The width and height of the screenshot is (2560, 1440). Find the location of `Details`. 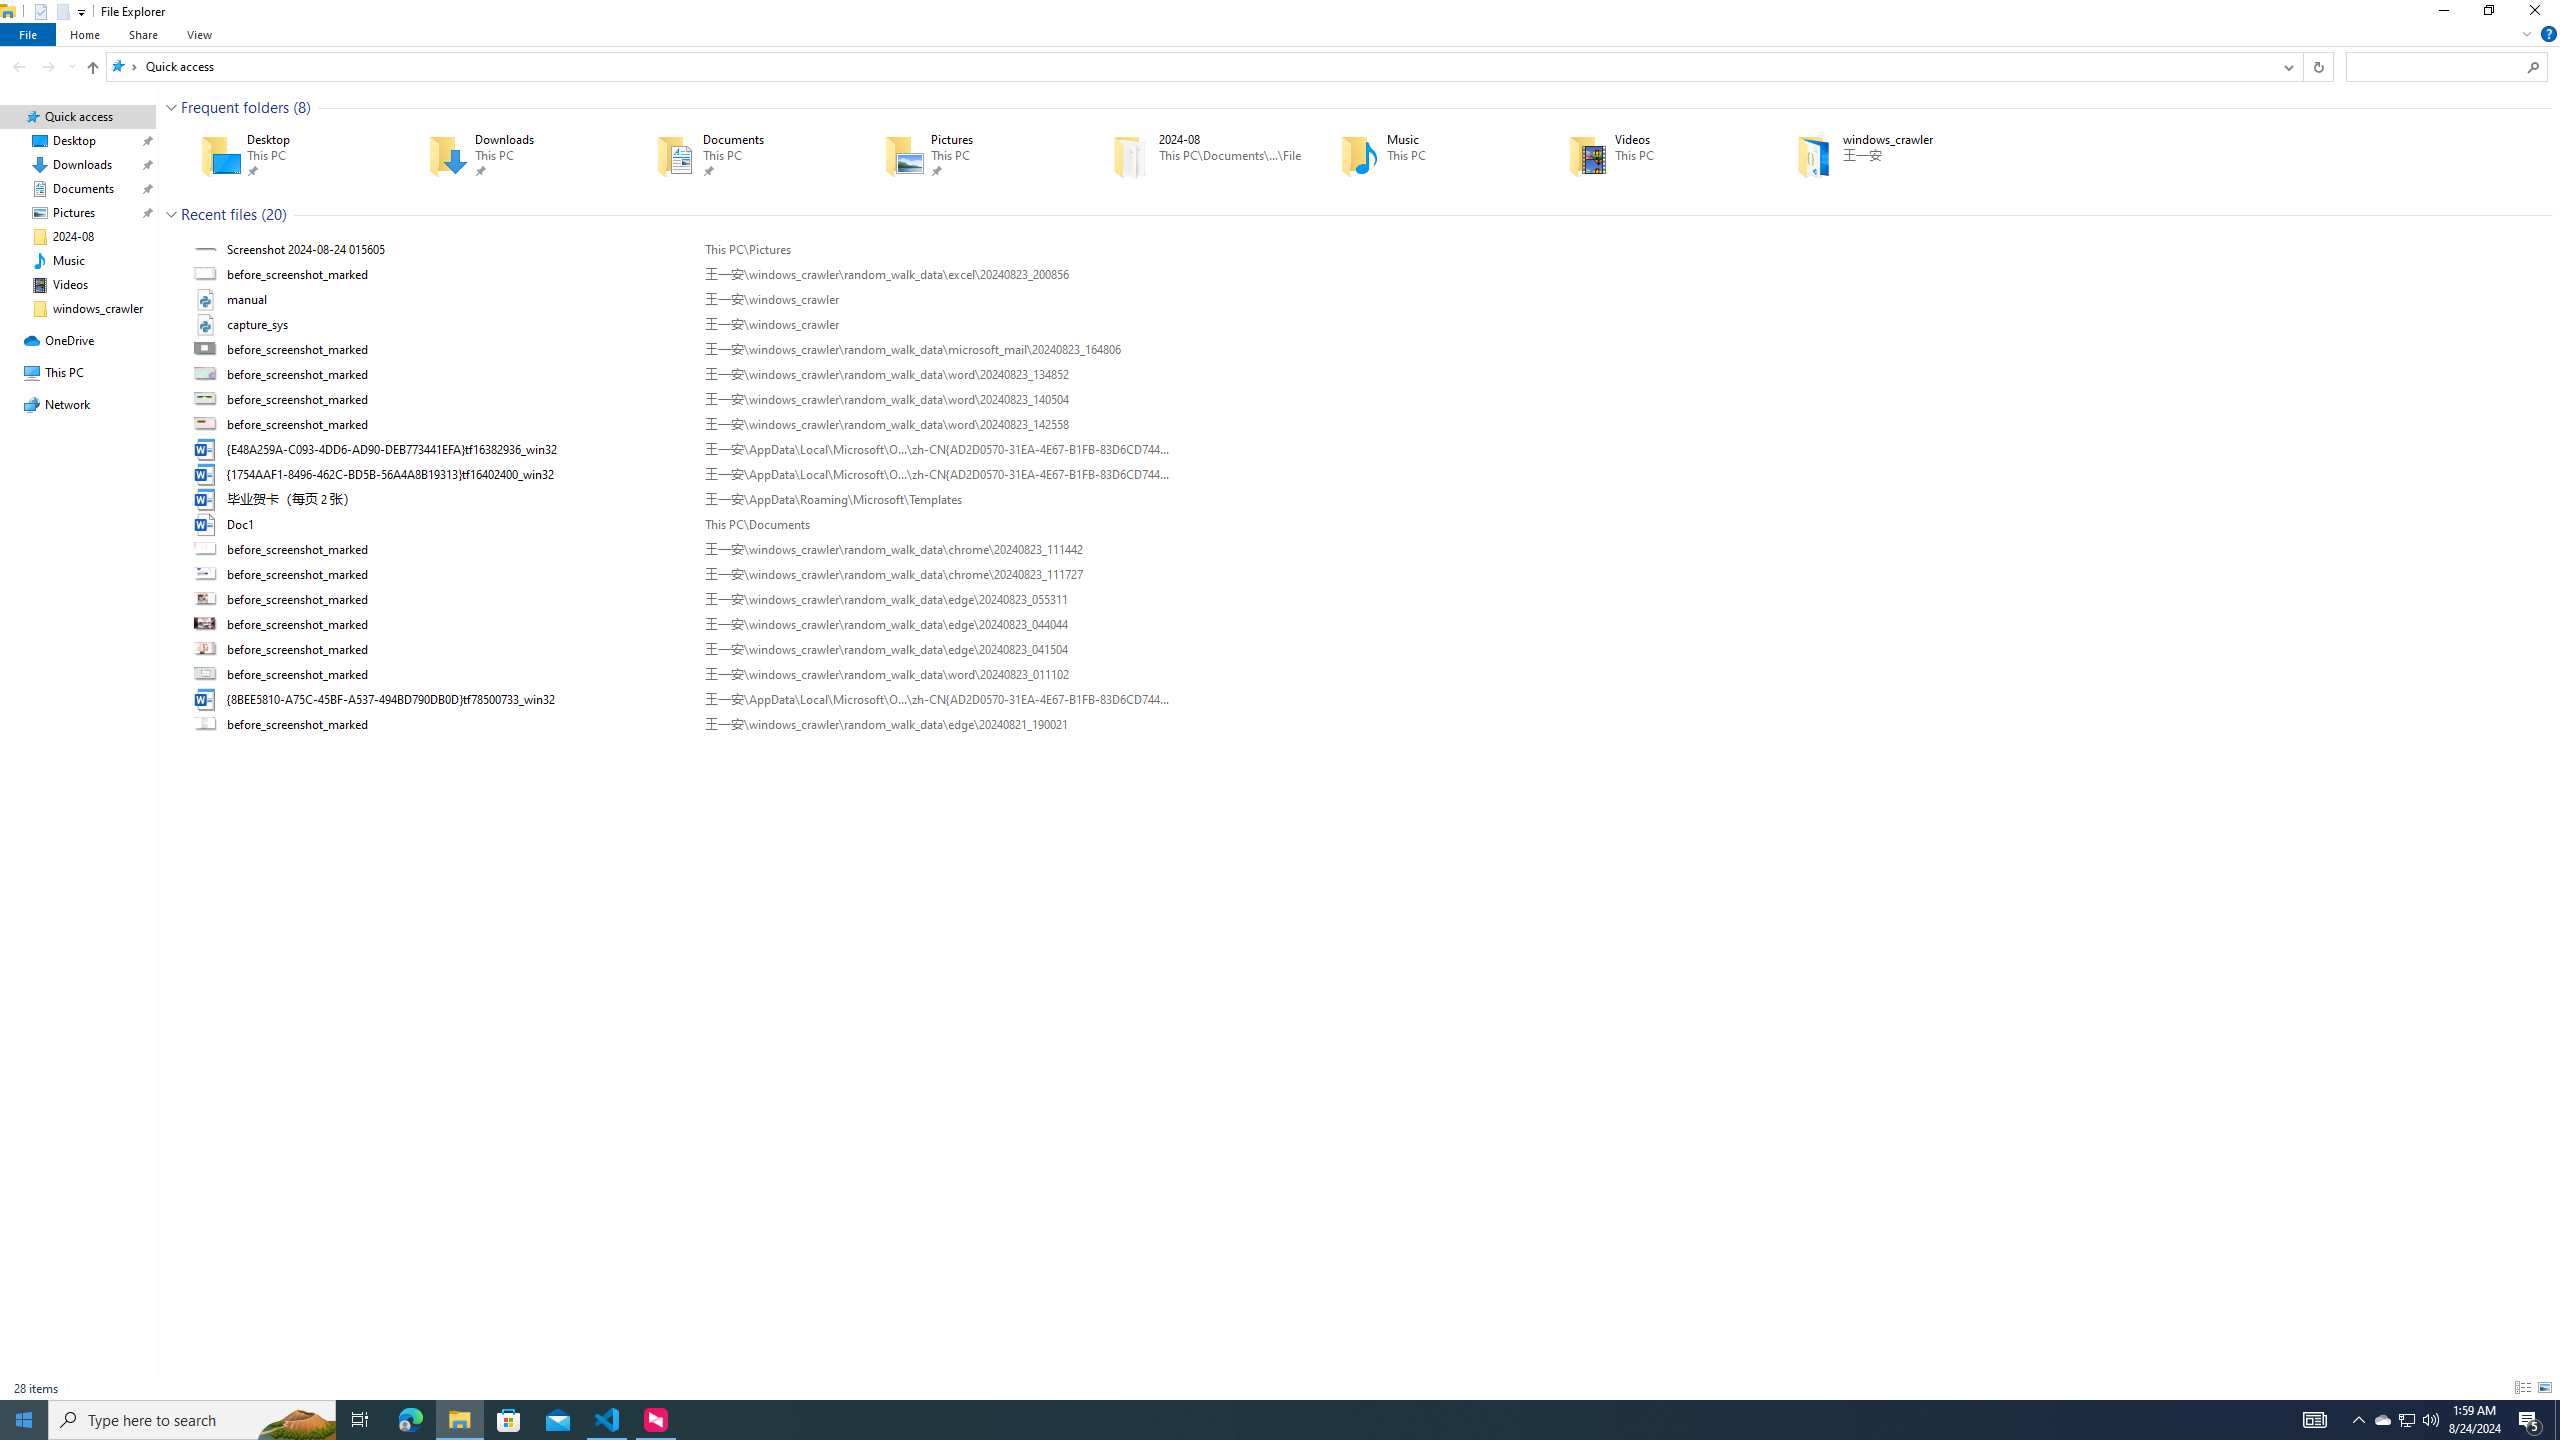

Details is located at coordinates (2522, 1388).